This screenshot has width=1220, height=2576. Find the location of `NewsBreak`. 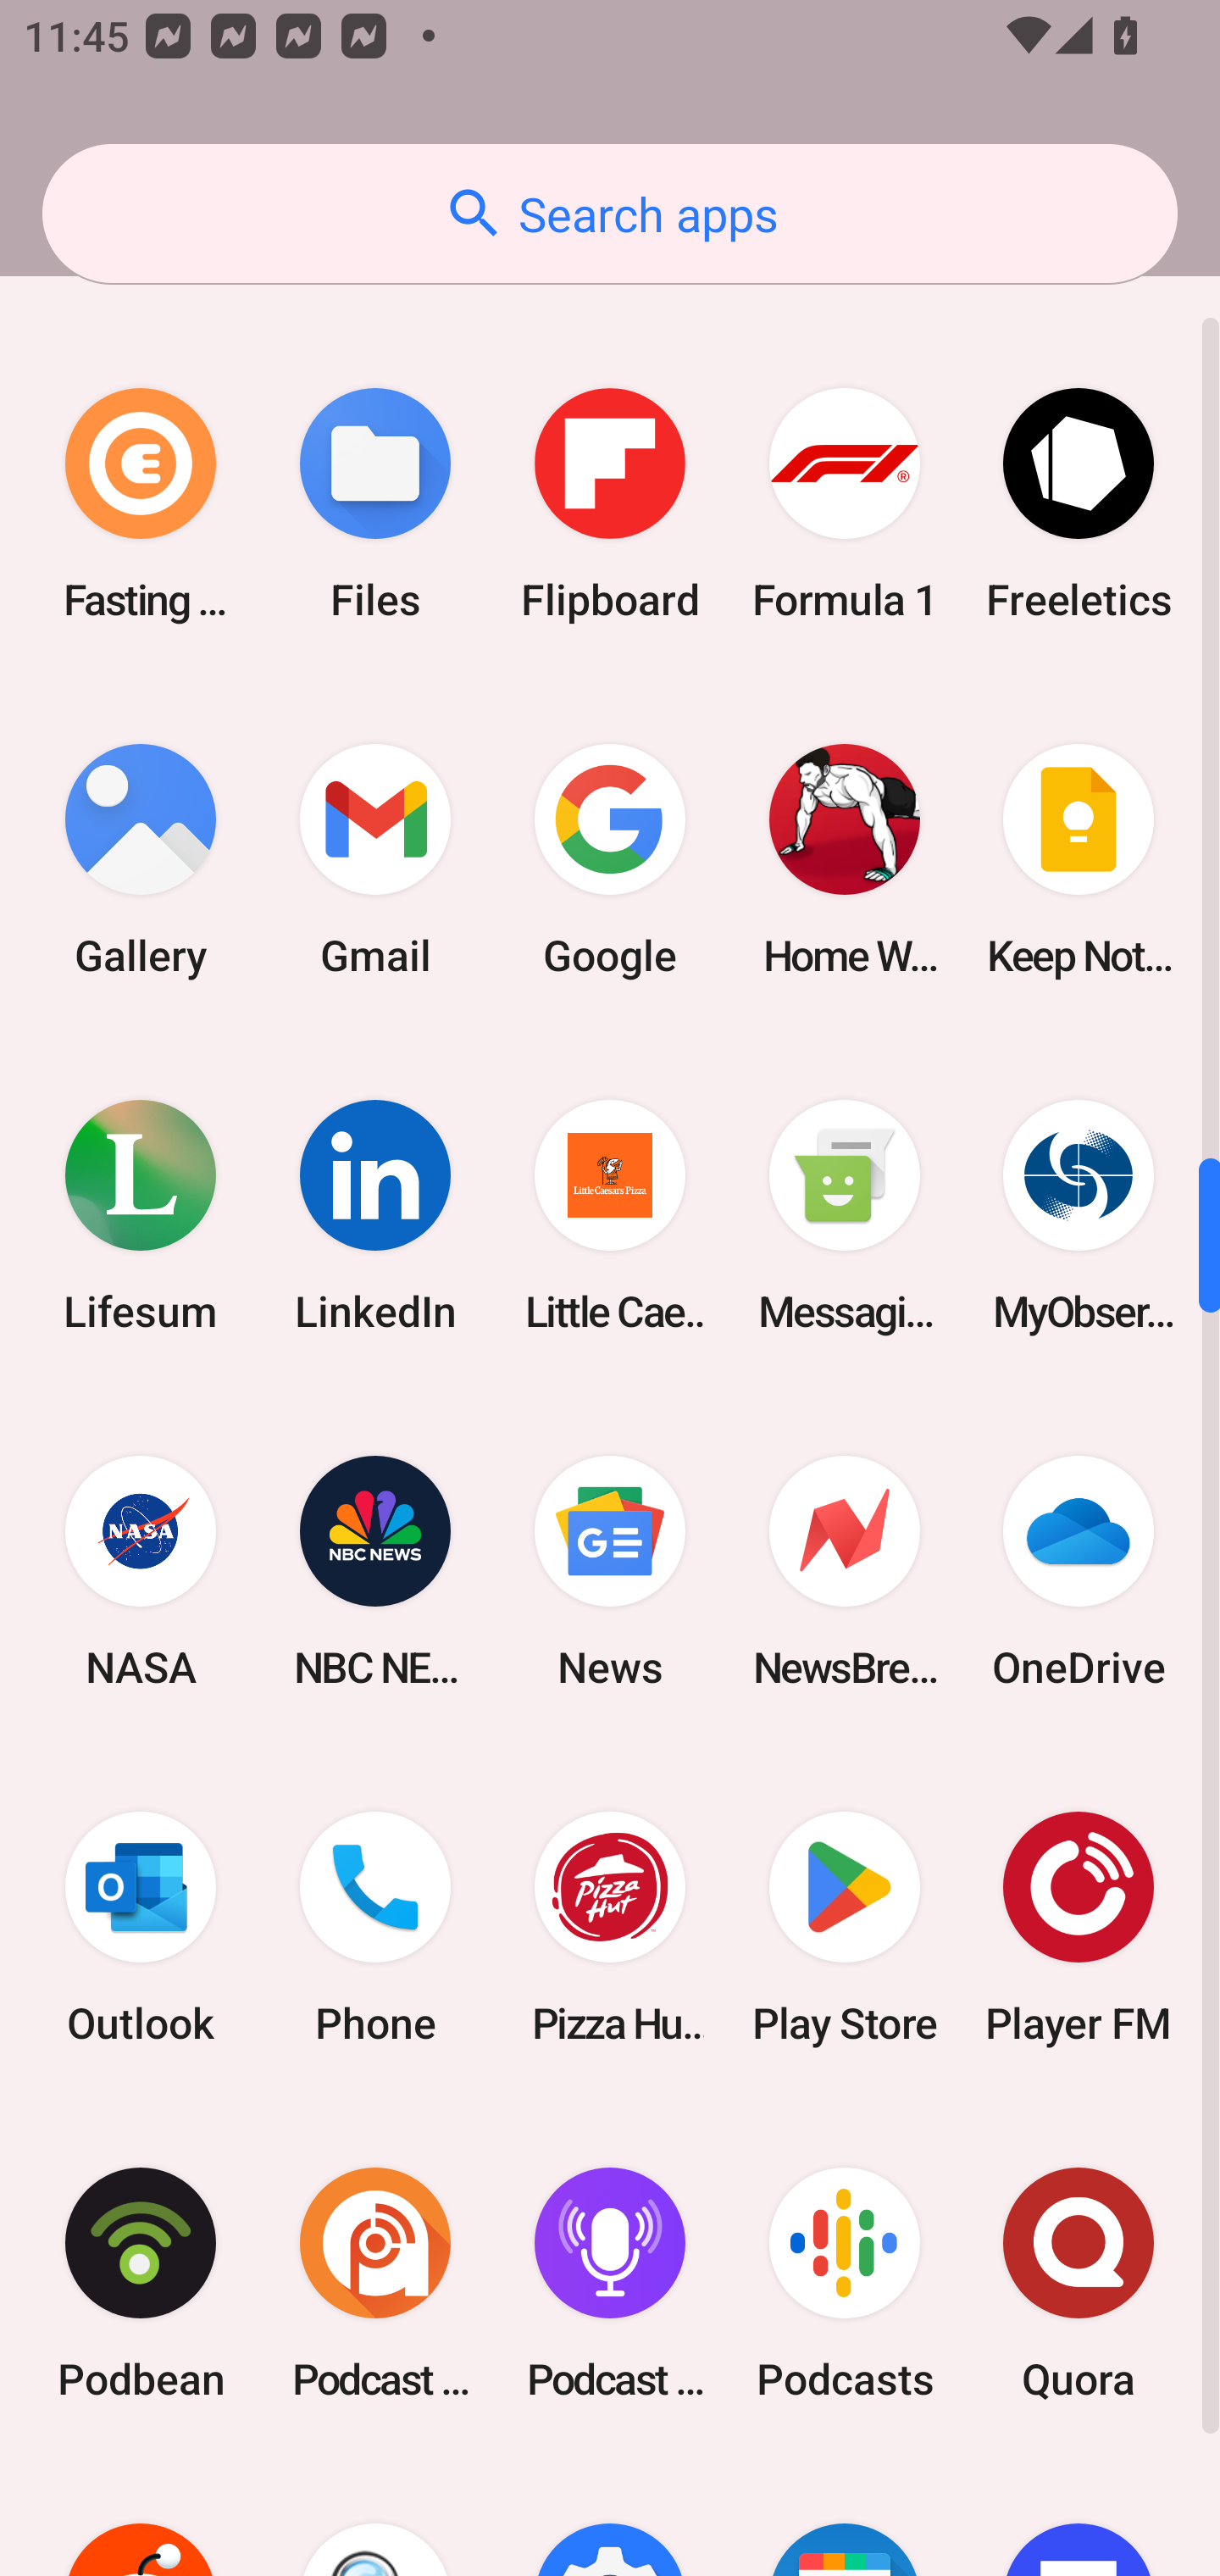

NewsBreak is located at coordinates (844, 1571).